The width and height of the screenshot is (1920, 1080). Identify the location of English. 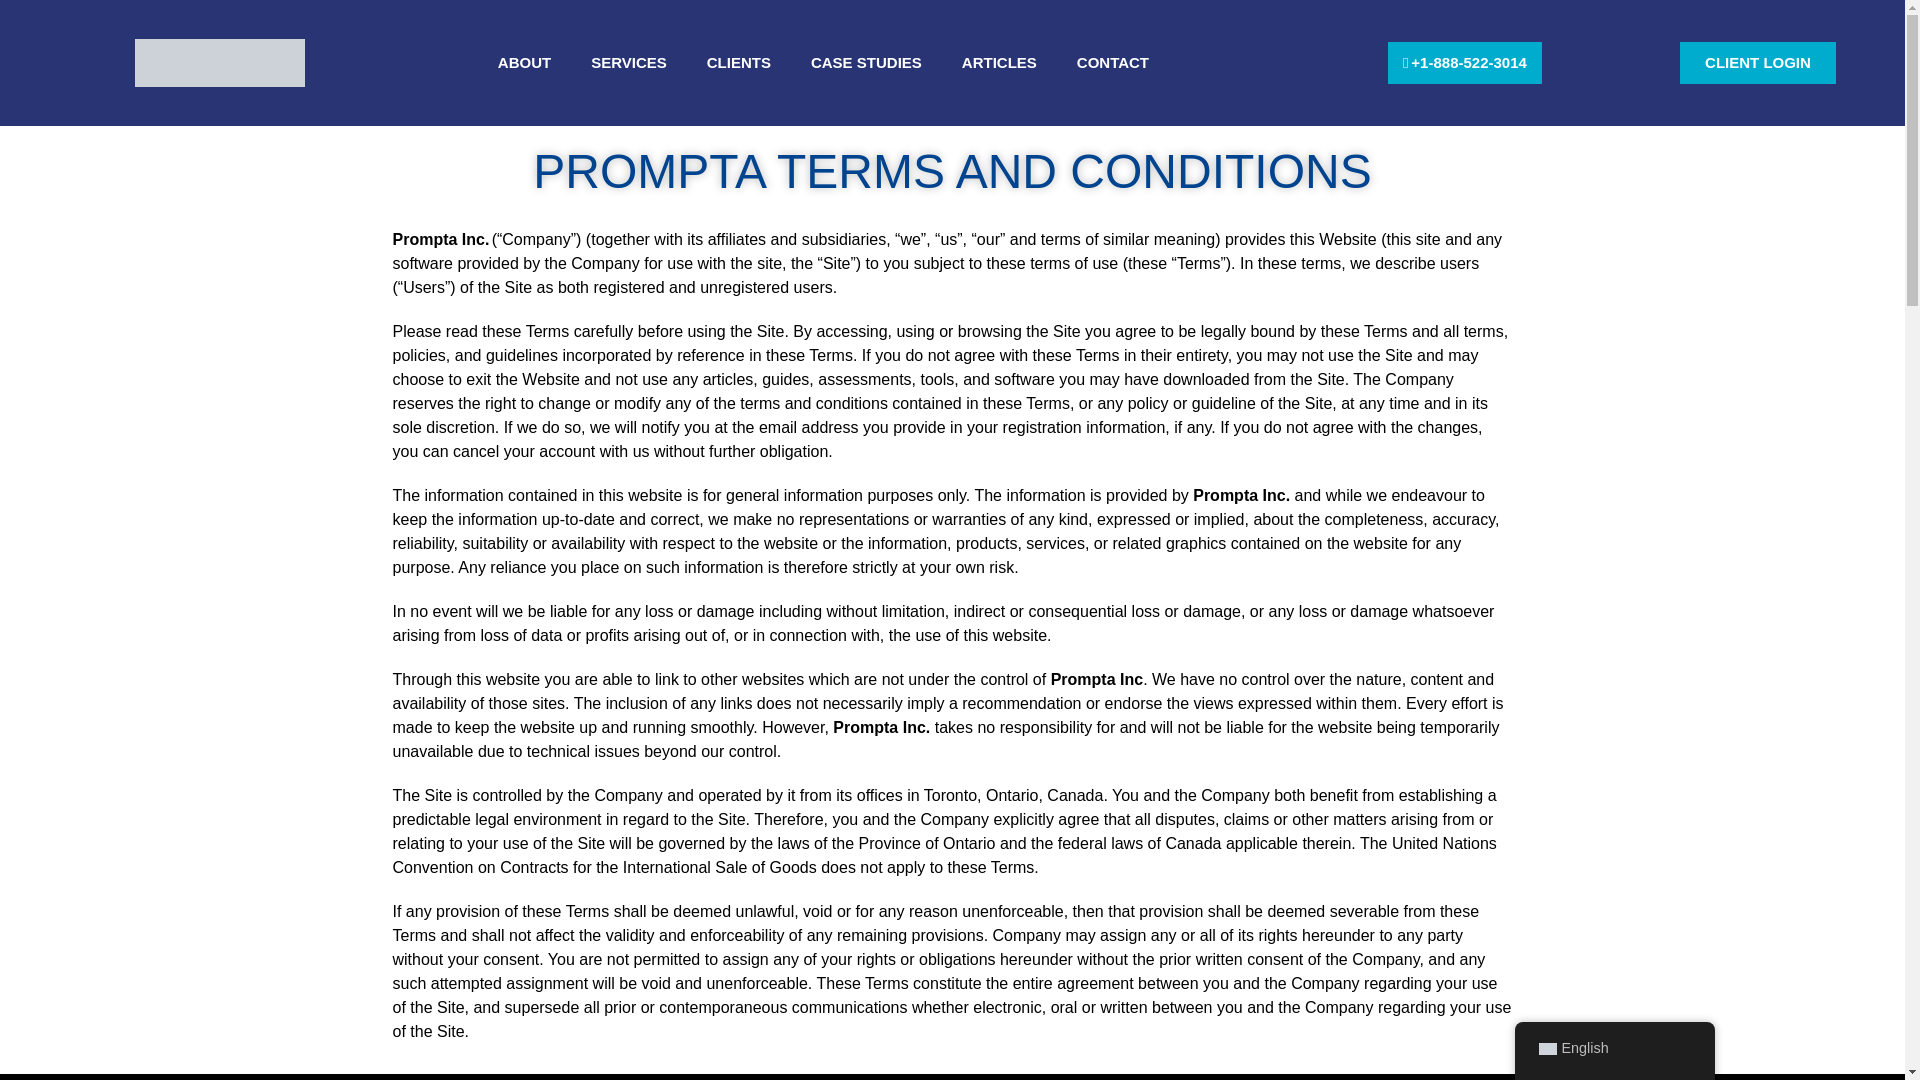
(1614, 1049).